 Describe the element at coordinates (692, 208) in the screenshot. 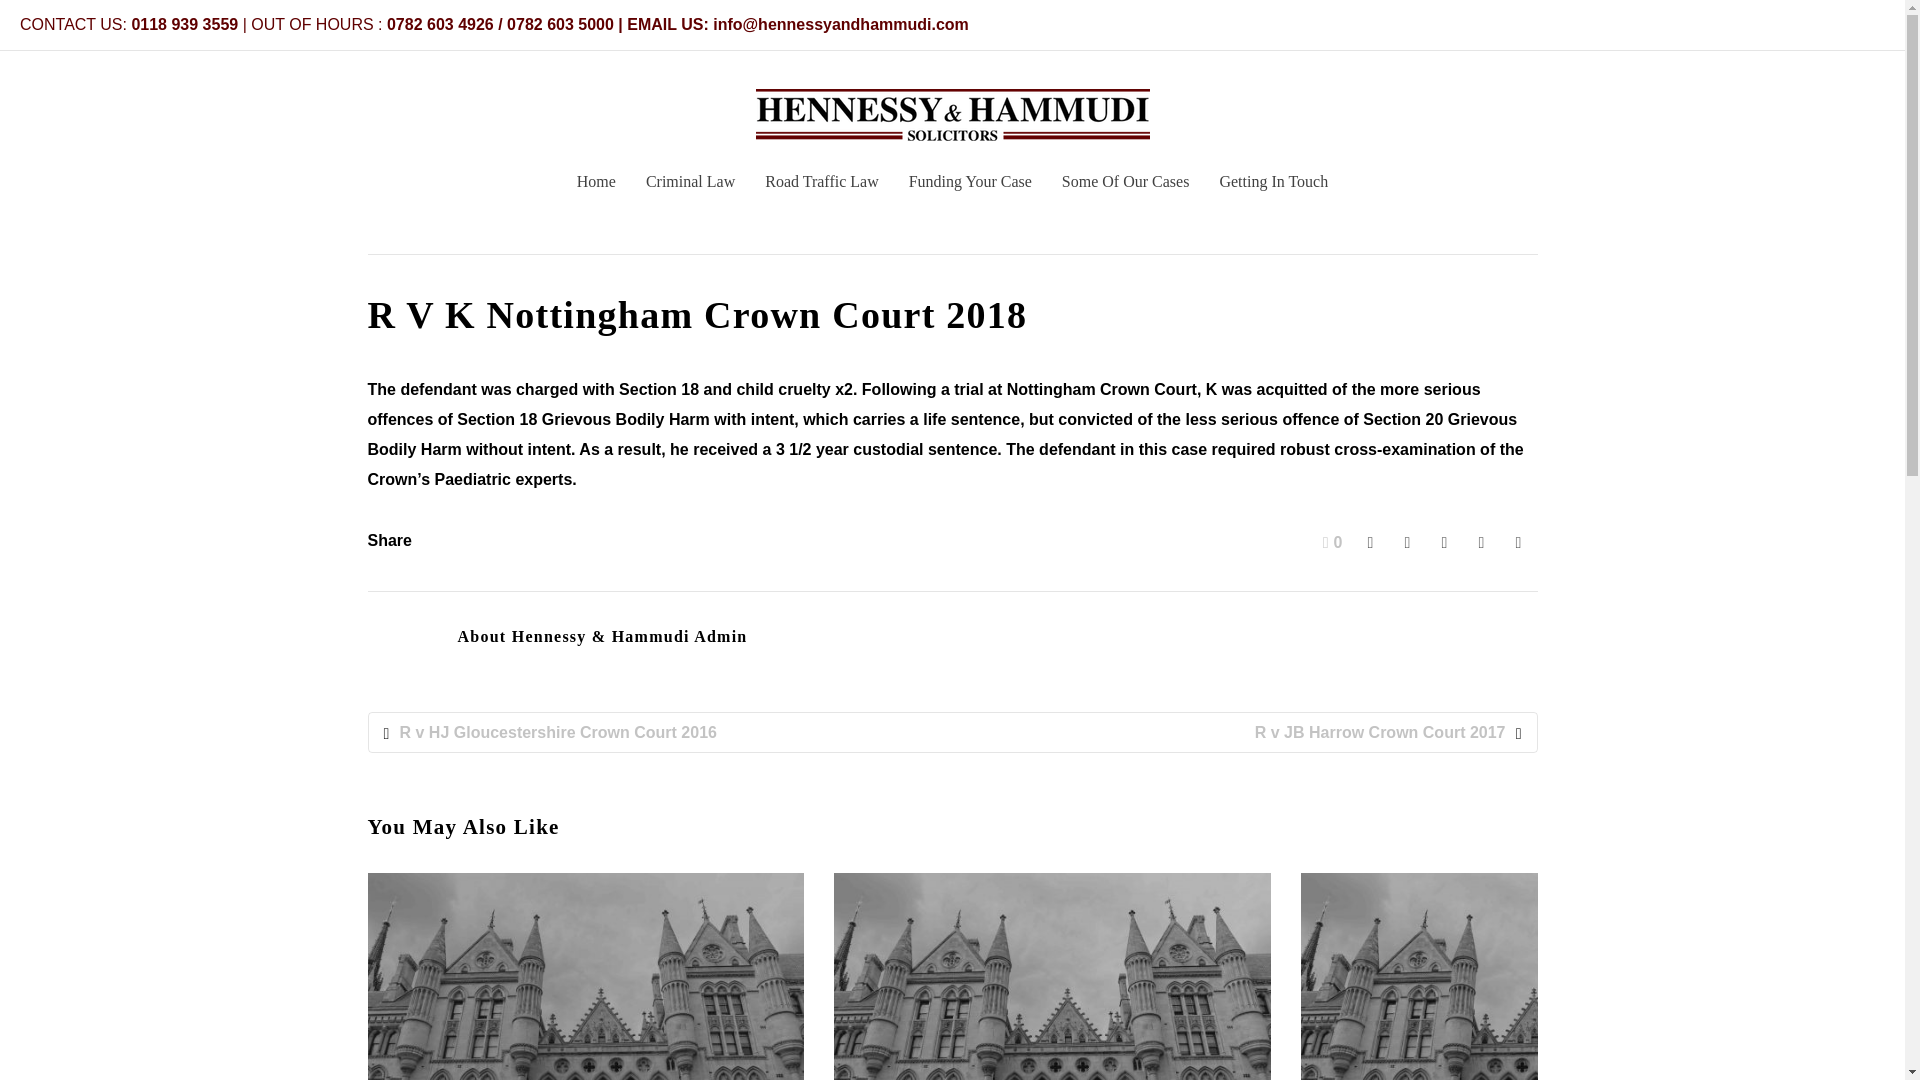

I see `1st February 2017` at that location.